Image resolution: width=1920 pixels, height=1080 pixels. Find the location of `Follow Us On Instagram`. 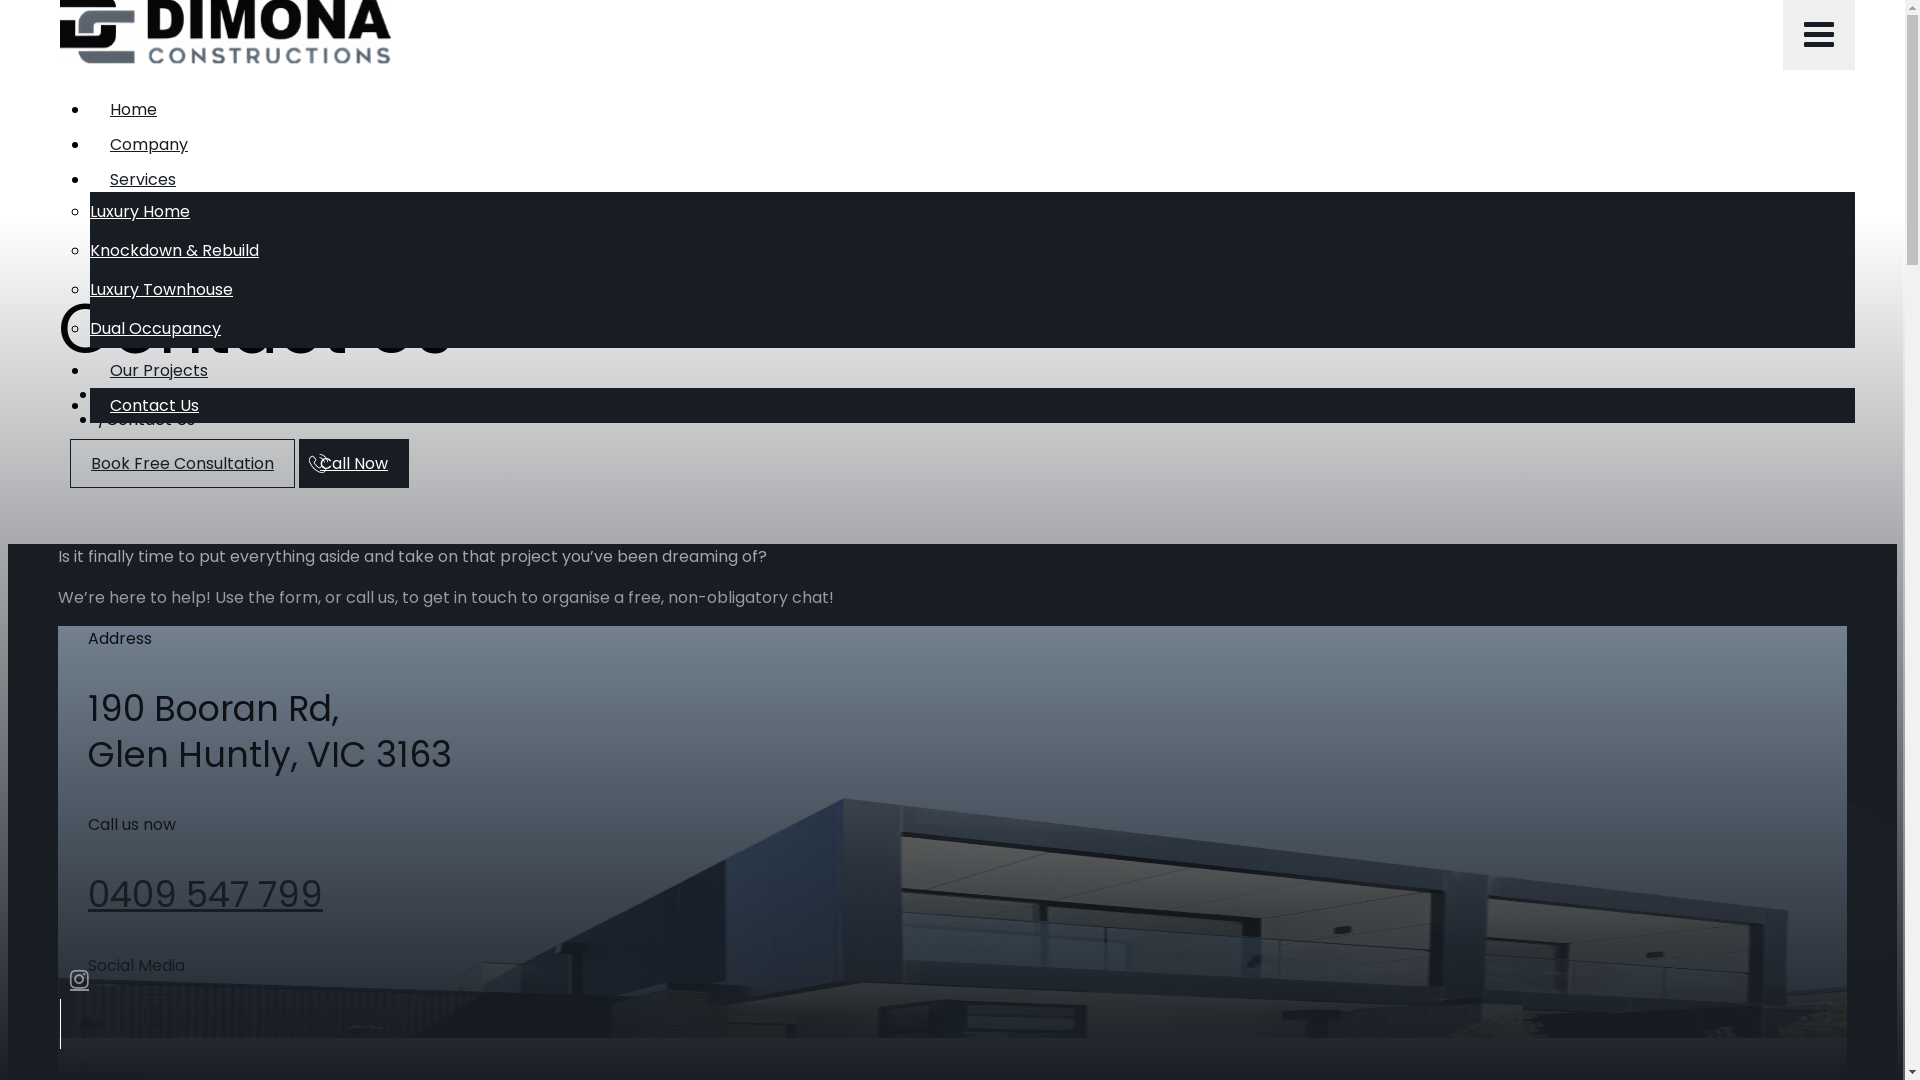

Follow Us On Instagram is located at coordinates (80, 980).